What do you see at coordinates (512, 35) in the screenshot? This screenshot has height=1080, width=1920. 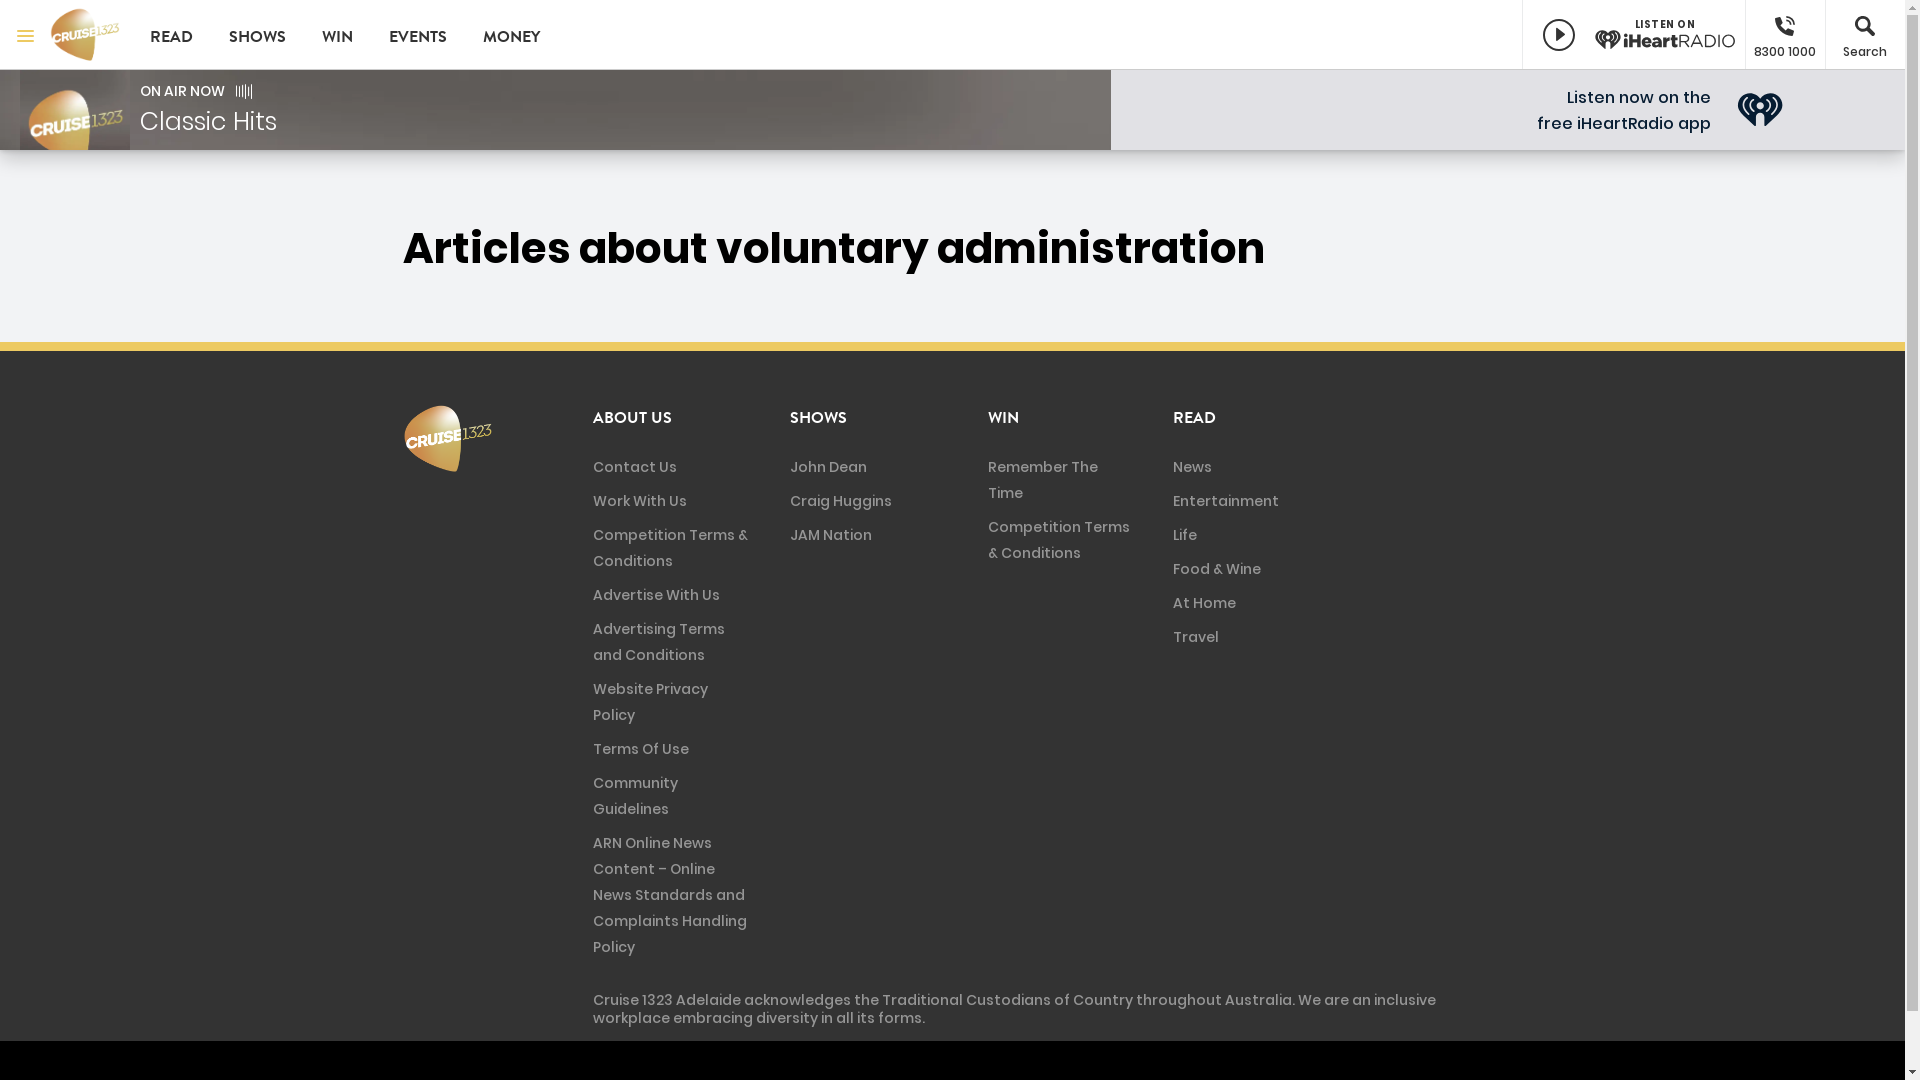 I see `MONEY` at bounding box center [512, 35].